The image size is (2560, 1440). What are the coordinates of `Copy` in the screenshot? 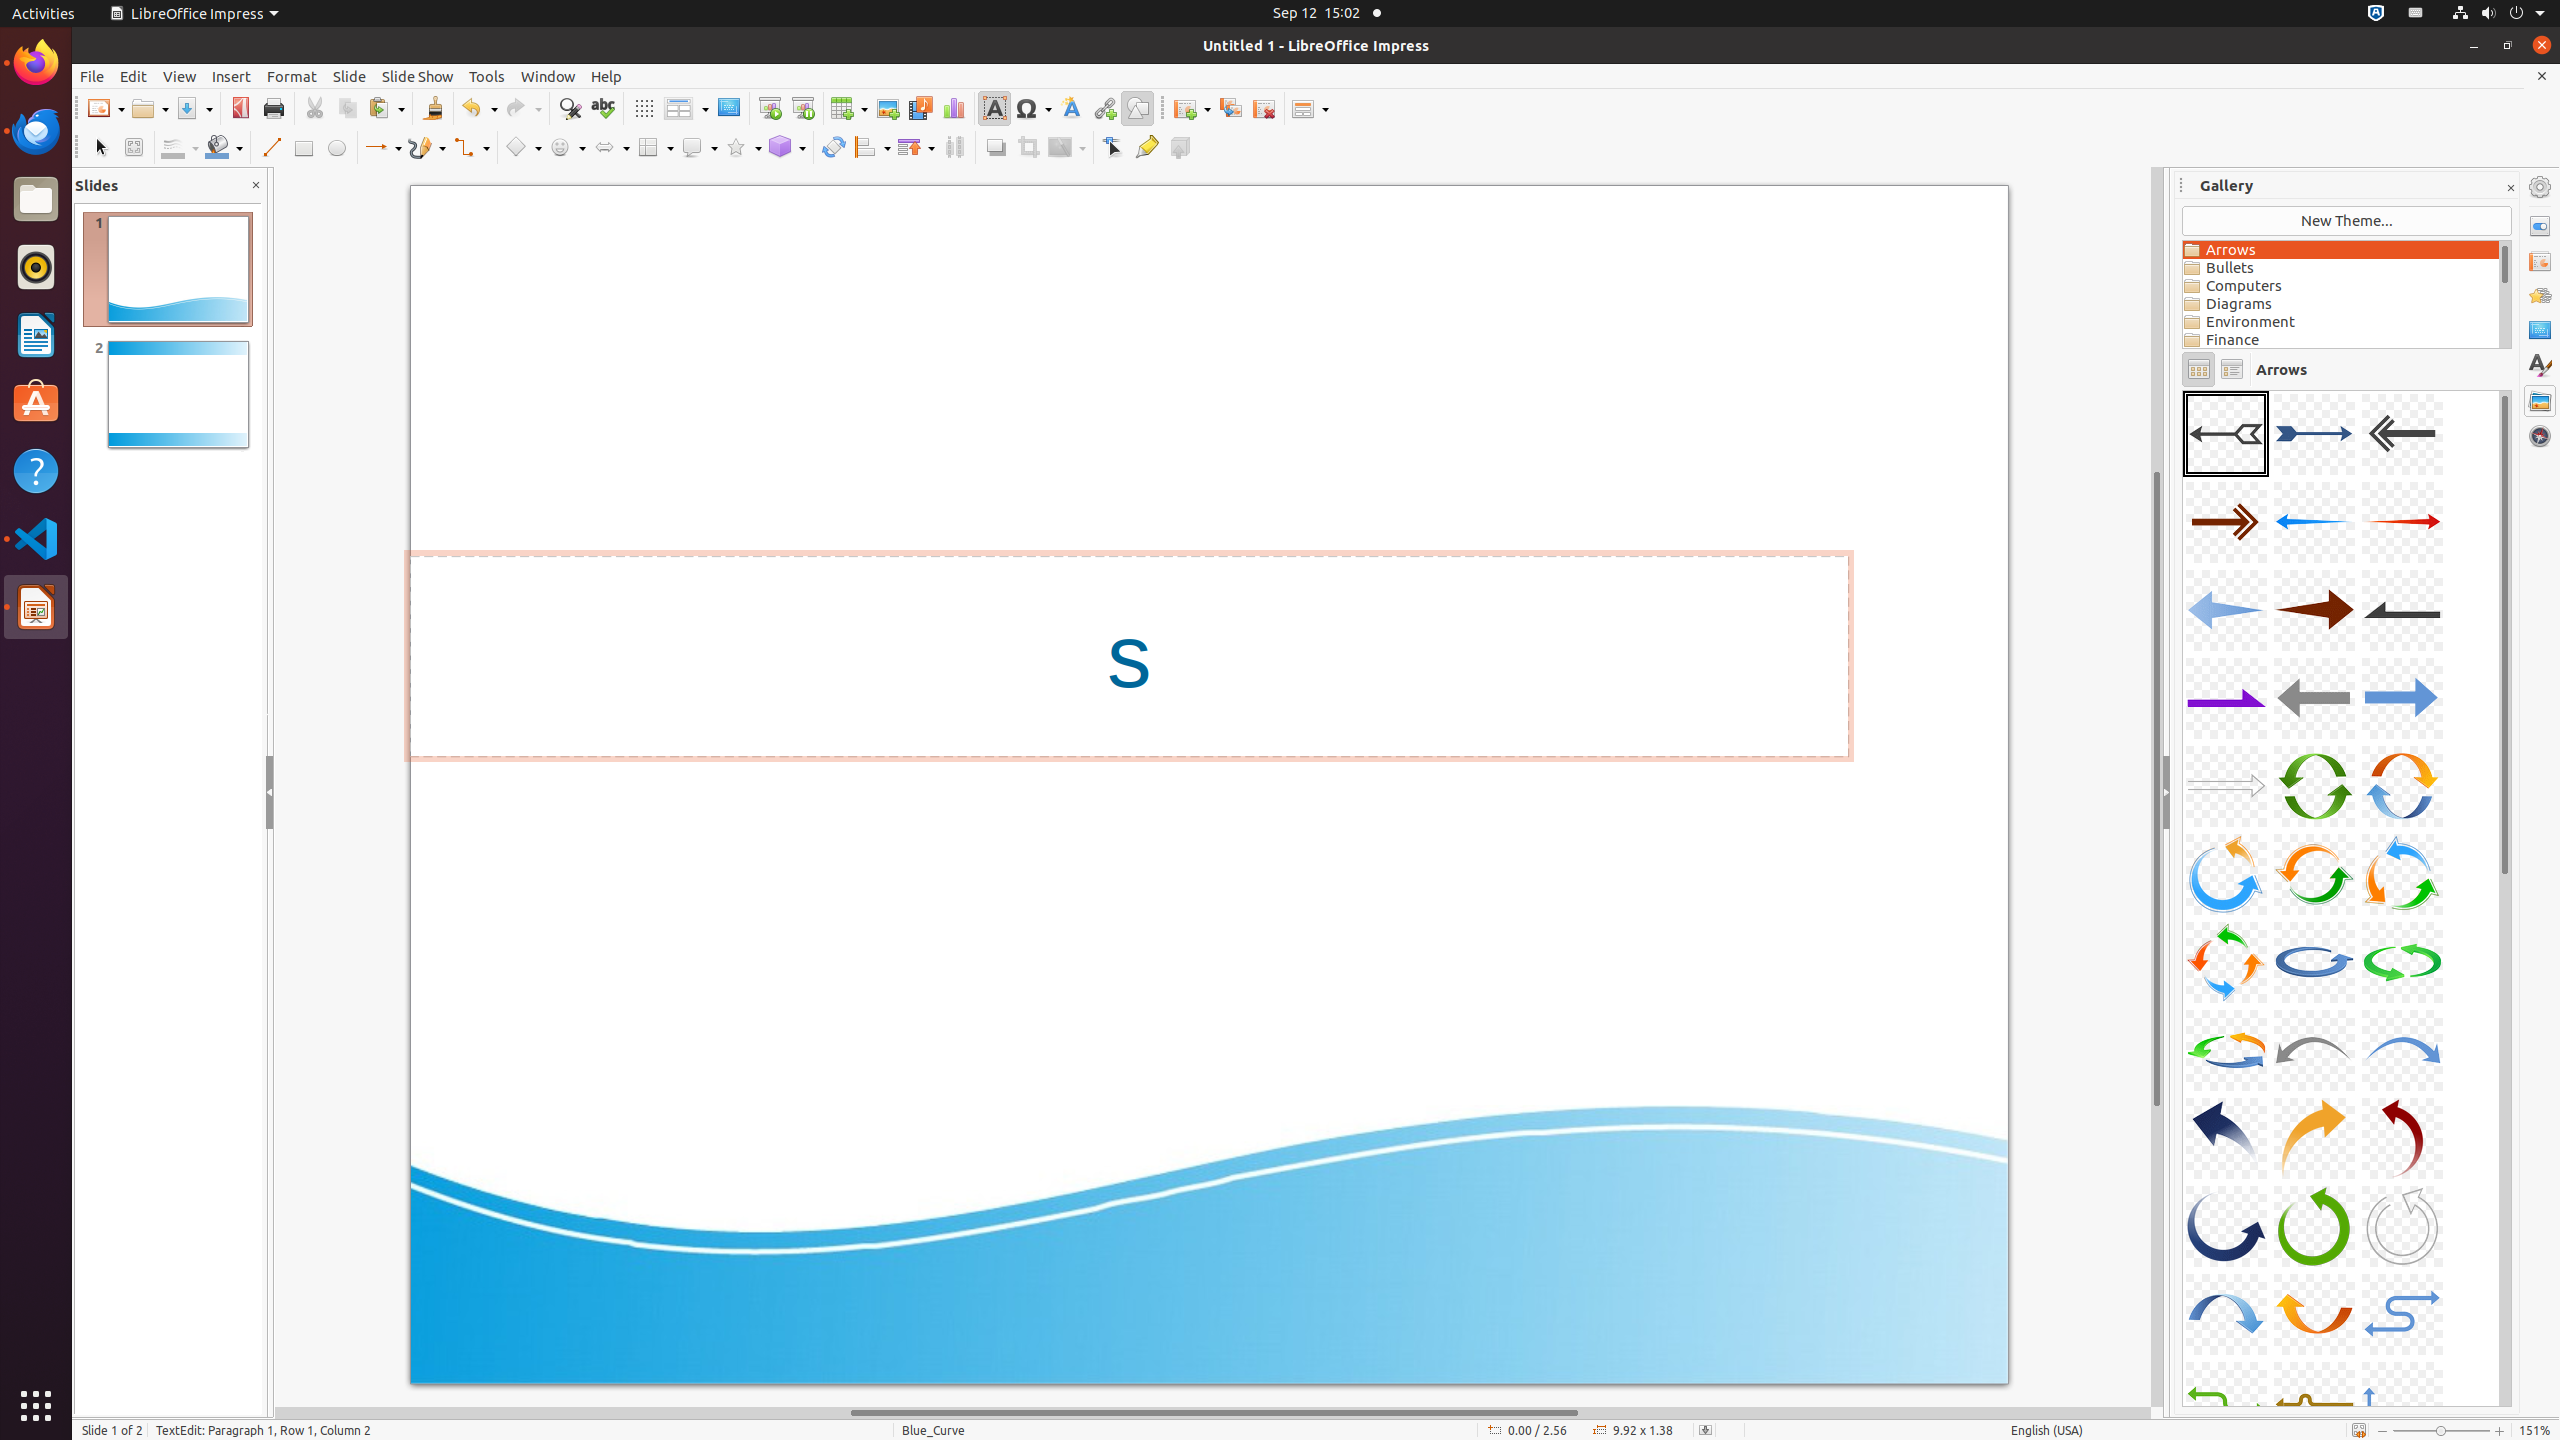 It's located at (348, 108).